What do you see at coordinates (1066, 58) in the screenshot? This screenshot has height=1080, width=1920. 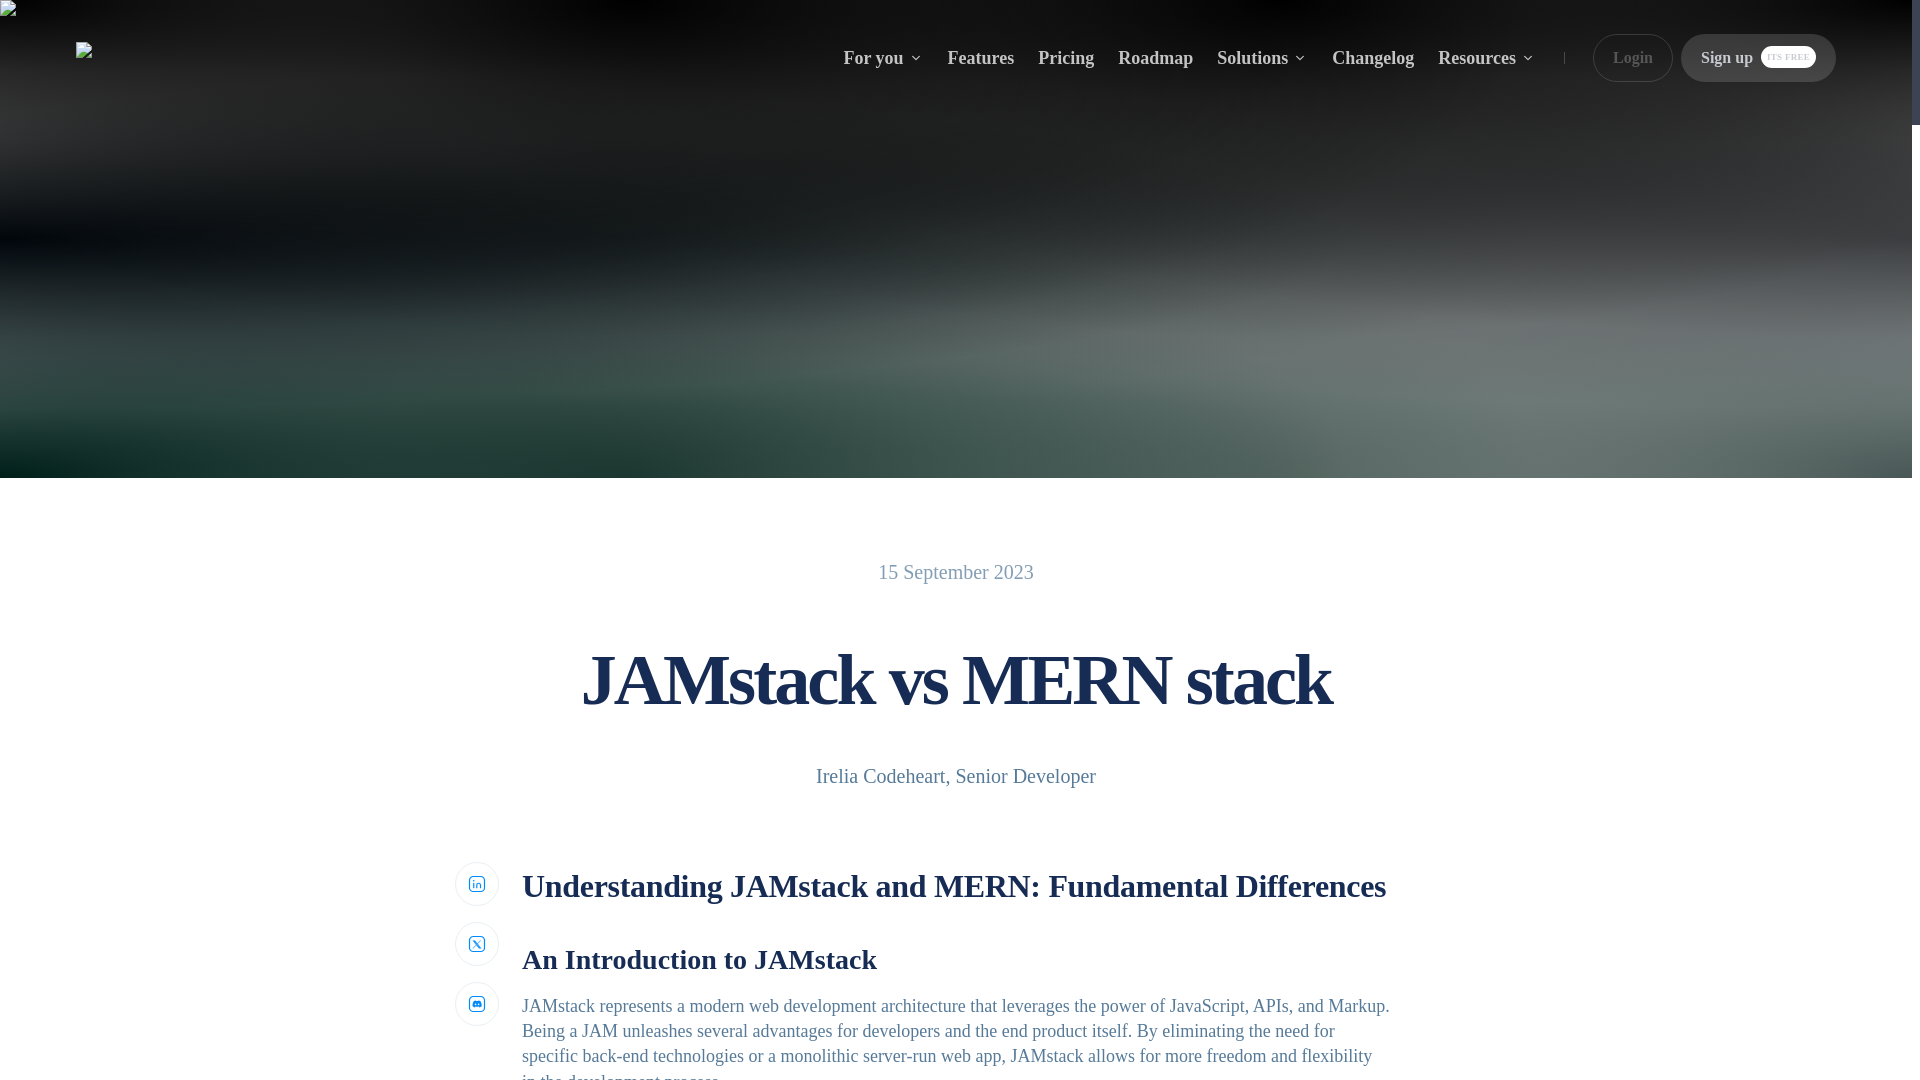 I see `Pricing` at bounding box center [1066, 58].